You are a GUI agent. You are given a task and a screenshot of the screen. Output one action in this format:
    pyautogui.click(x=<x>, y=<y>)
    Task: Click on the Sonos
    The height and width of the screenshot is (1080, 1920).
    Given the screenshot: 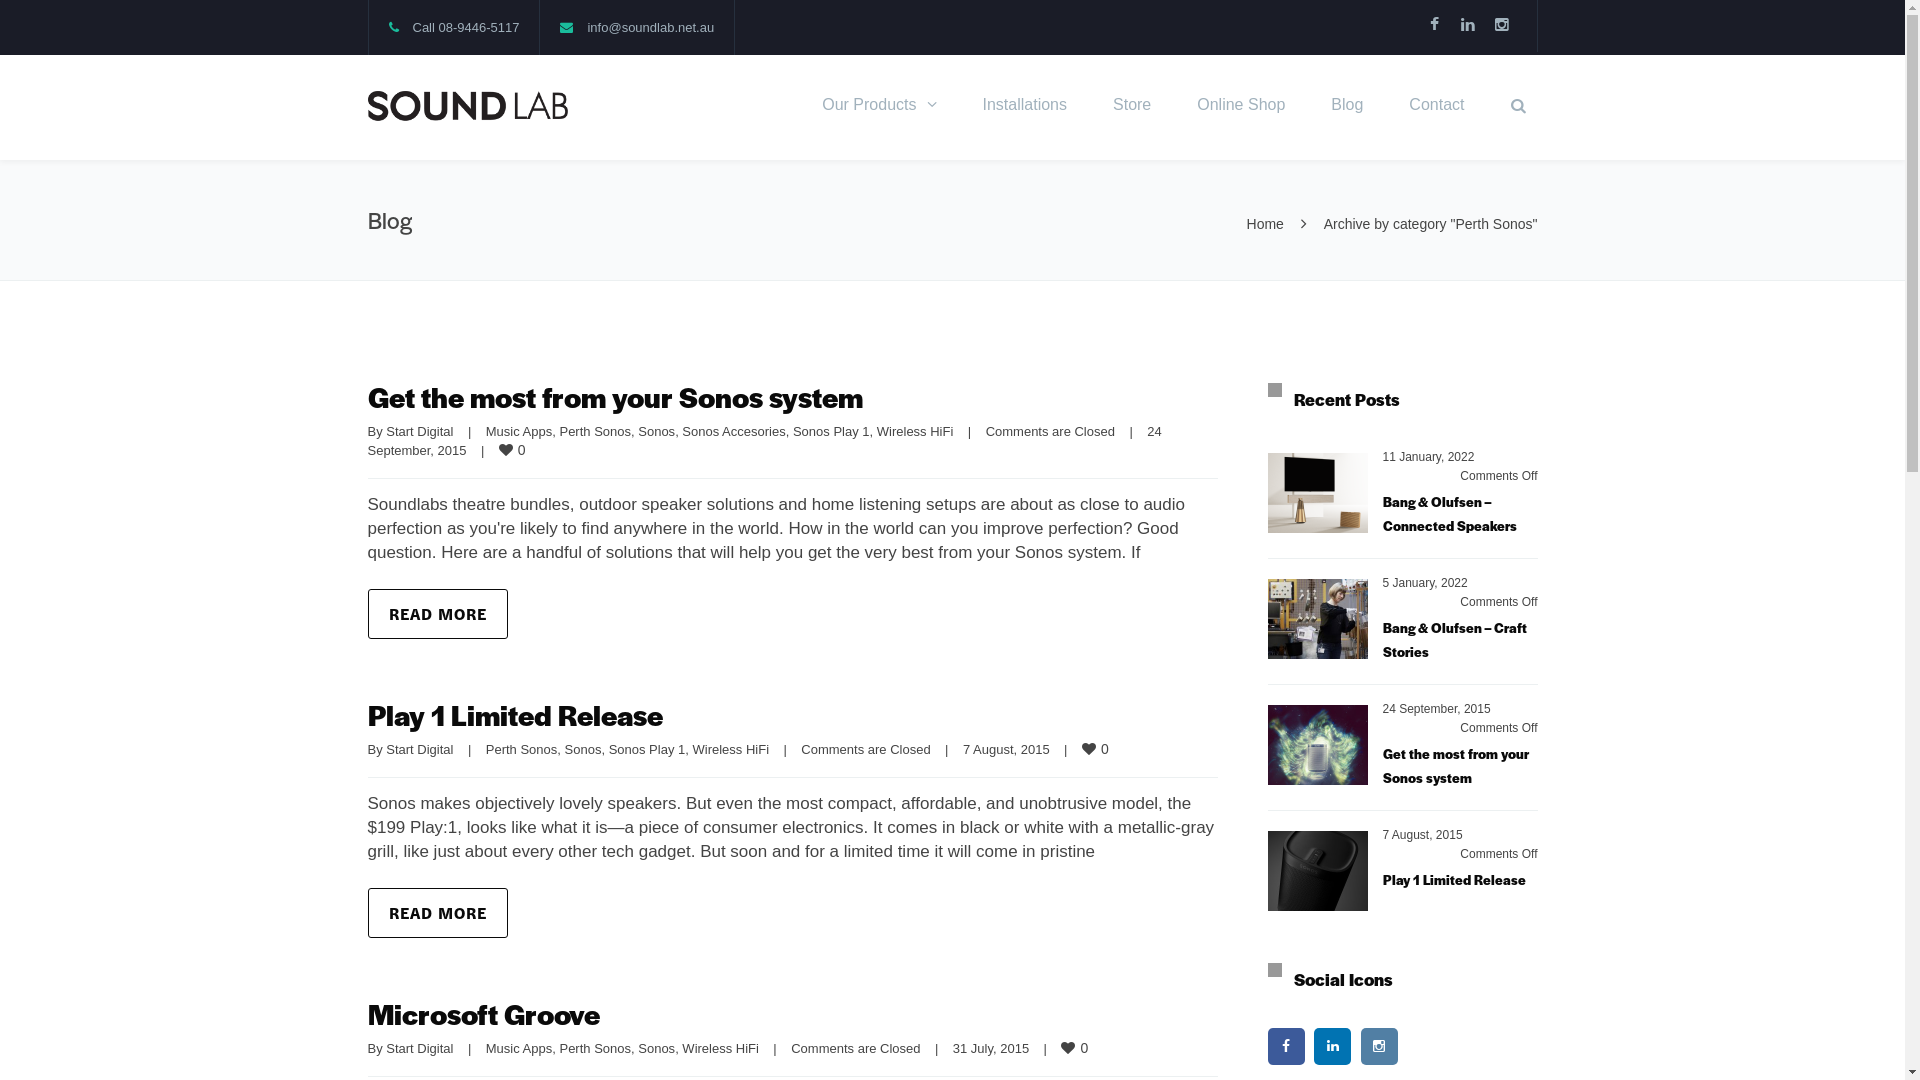 What is the action you would take?
    pyautogui.click(x=584, y=750)
    